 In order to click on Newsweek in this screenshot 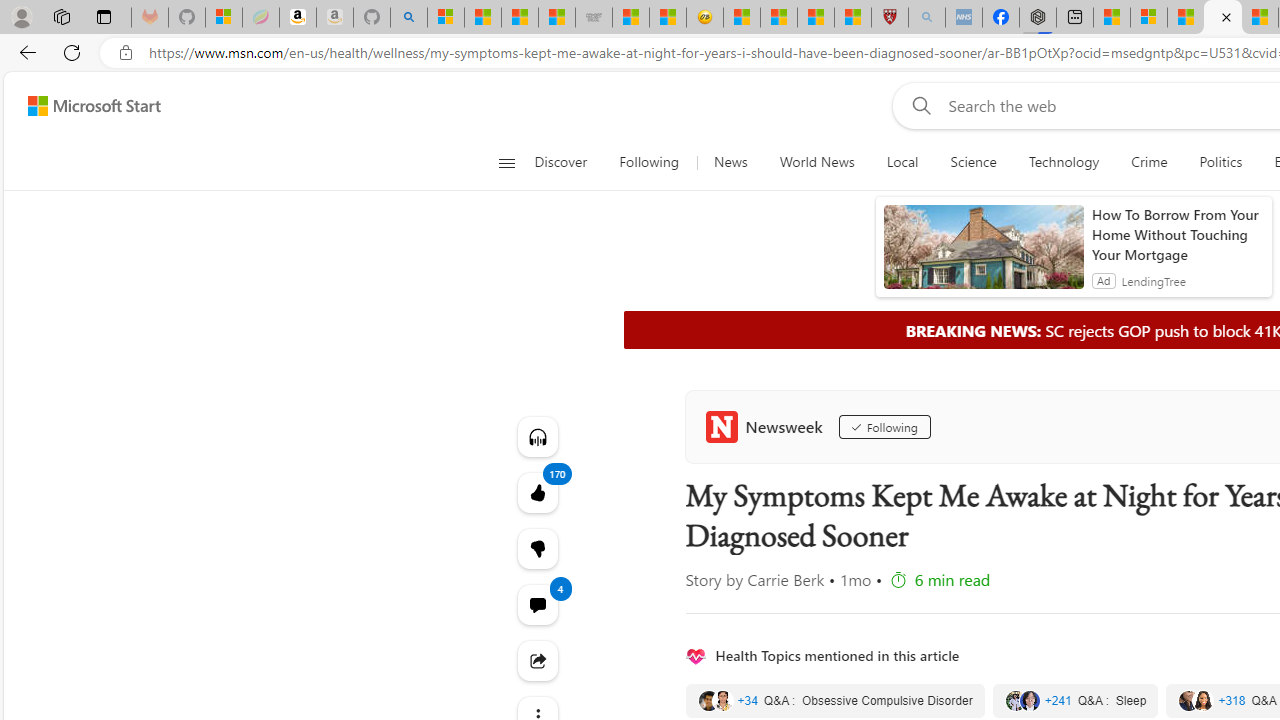, I will do `click(768, 426)`.